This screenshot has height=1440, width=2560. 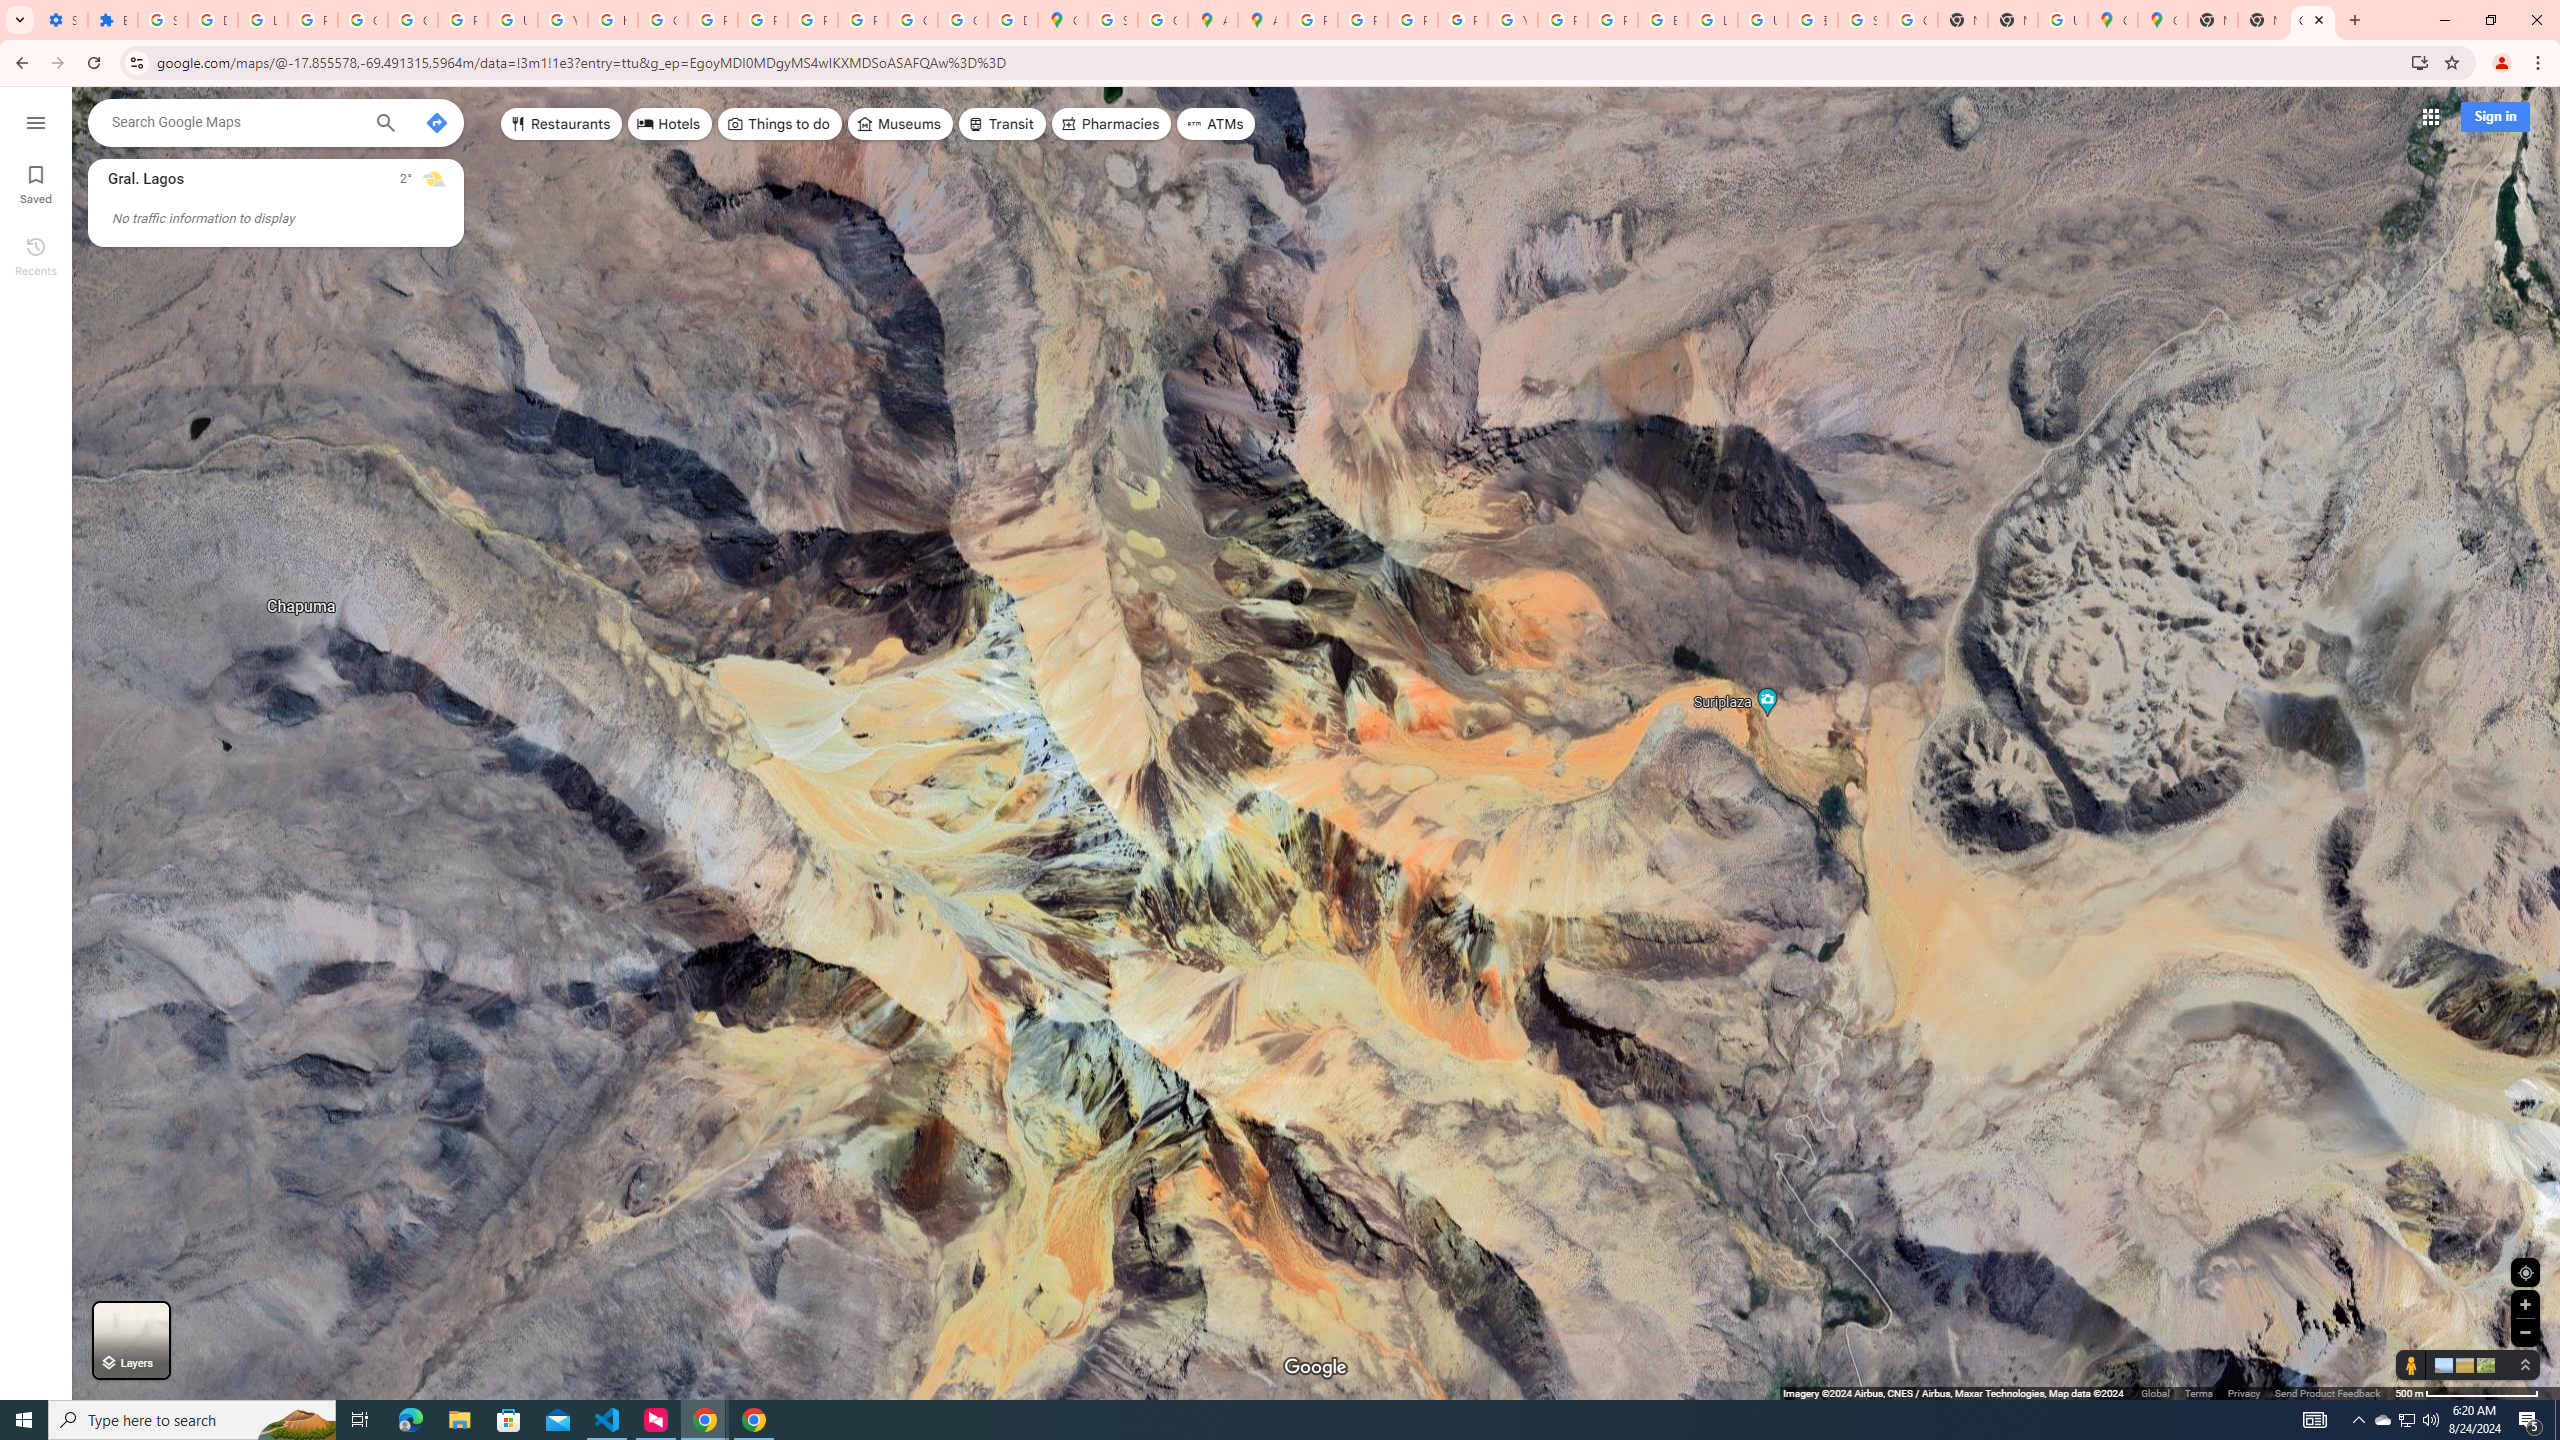 I want to click on Extensions, so click(x=112, y=20).